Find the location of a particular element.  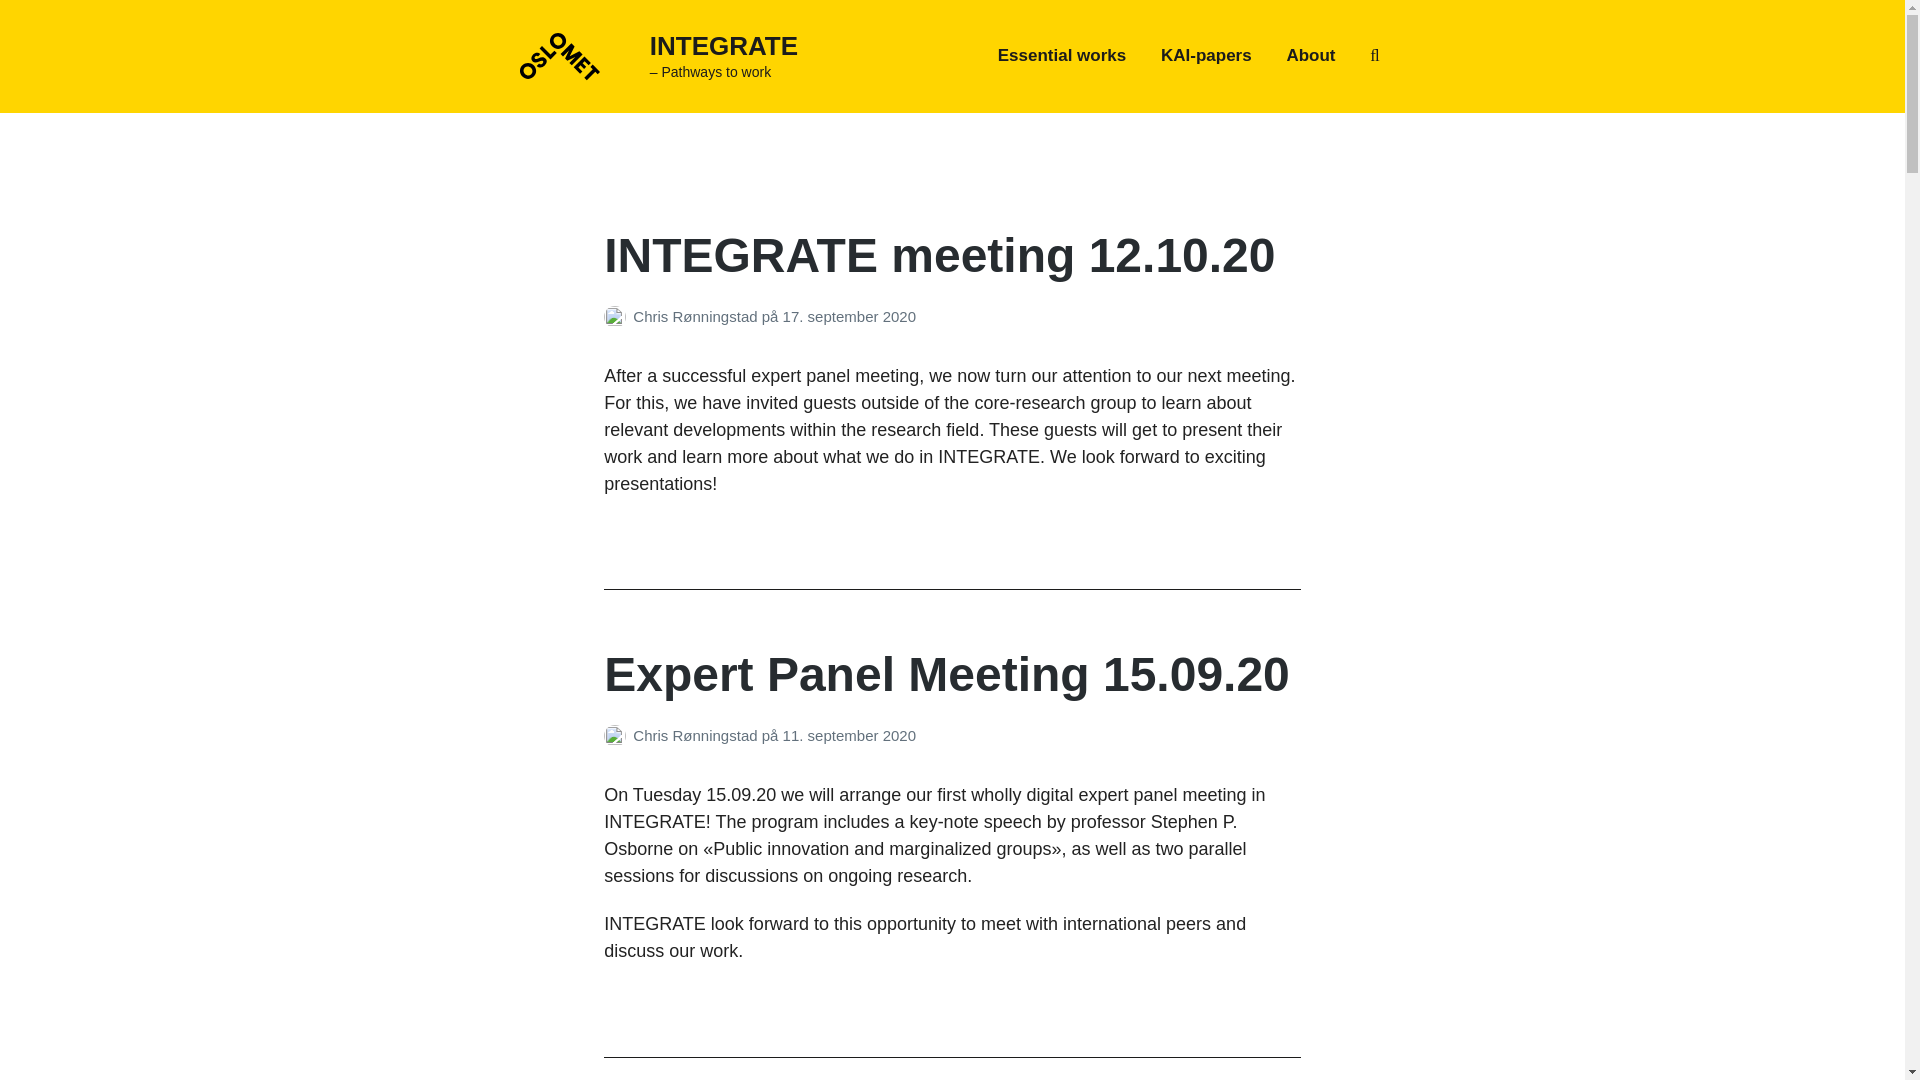

Expert Panel Meeting 15.09.20 is located at coordinates (947, 674).